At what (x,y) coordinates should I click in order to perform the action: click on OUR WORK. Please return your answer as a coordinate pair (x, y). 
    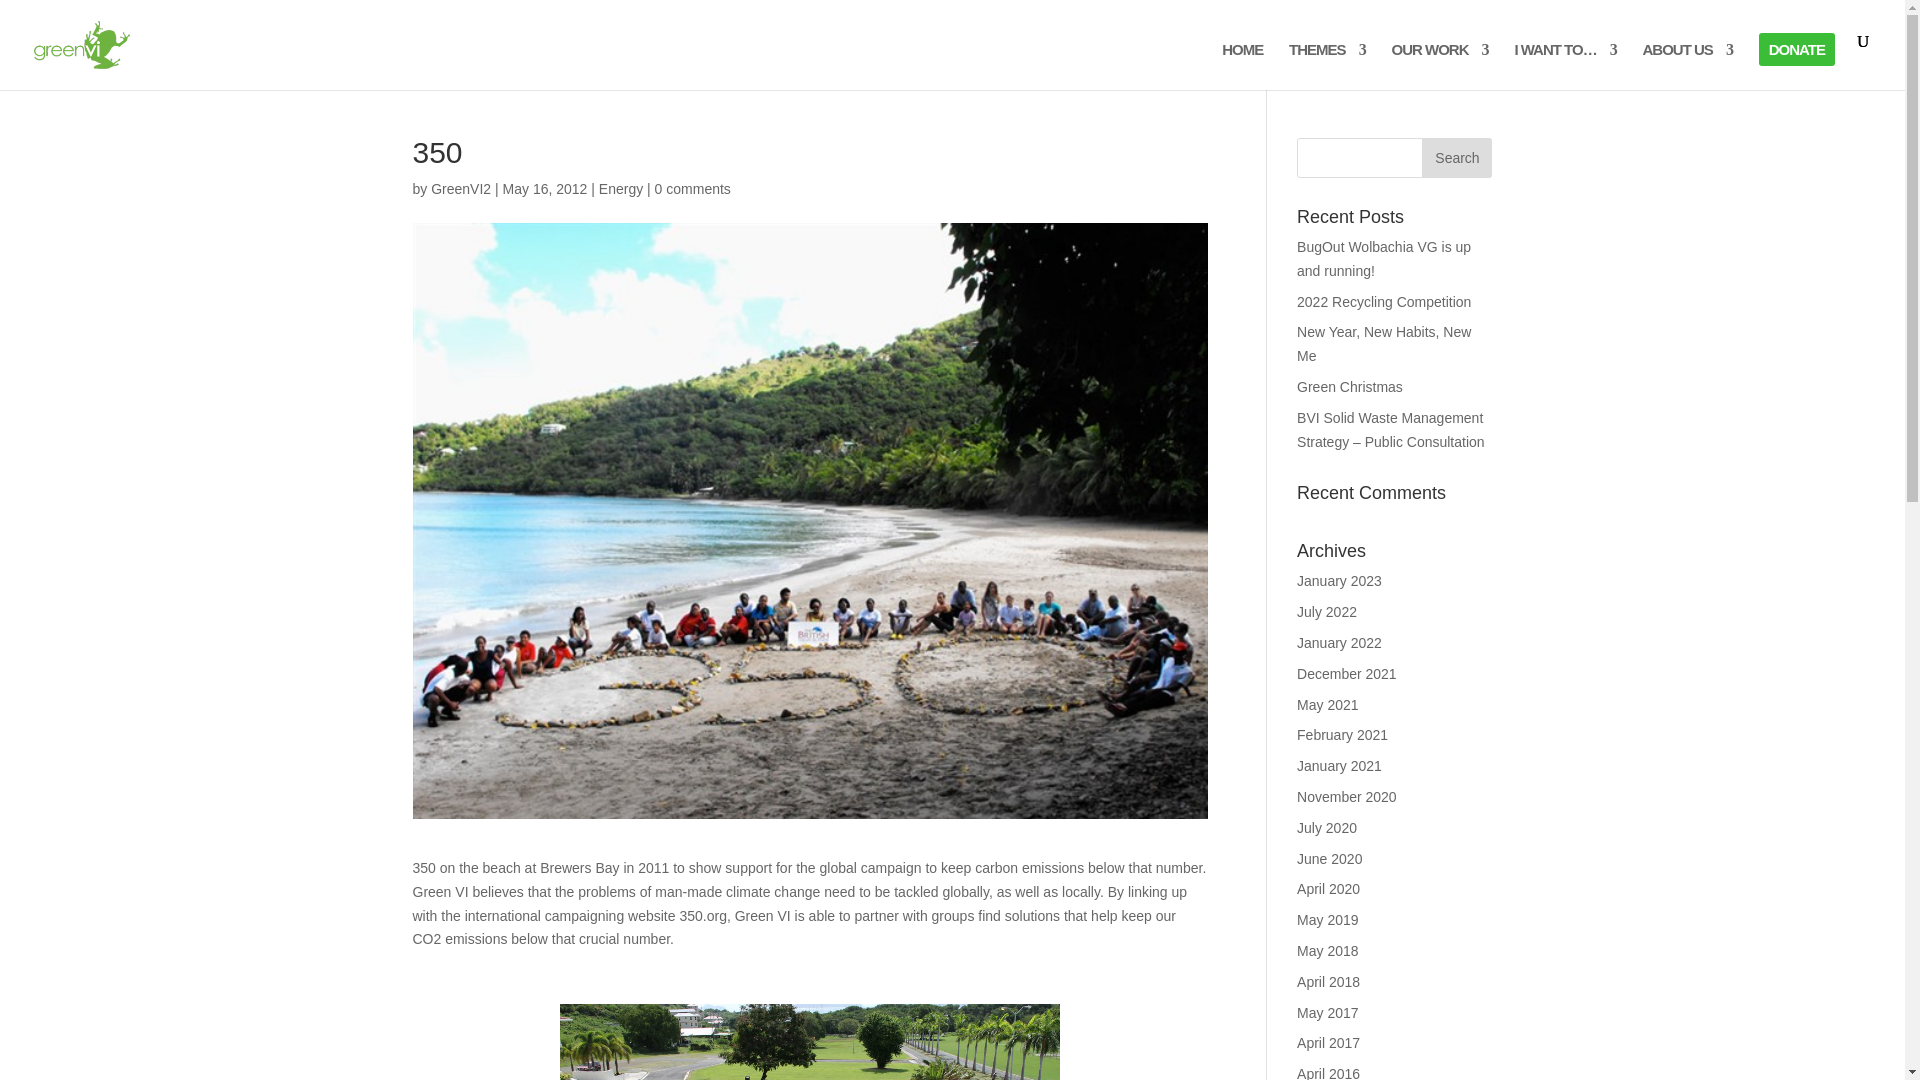
    Looking at the image, I should click on (1440, 66).